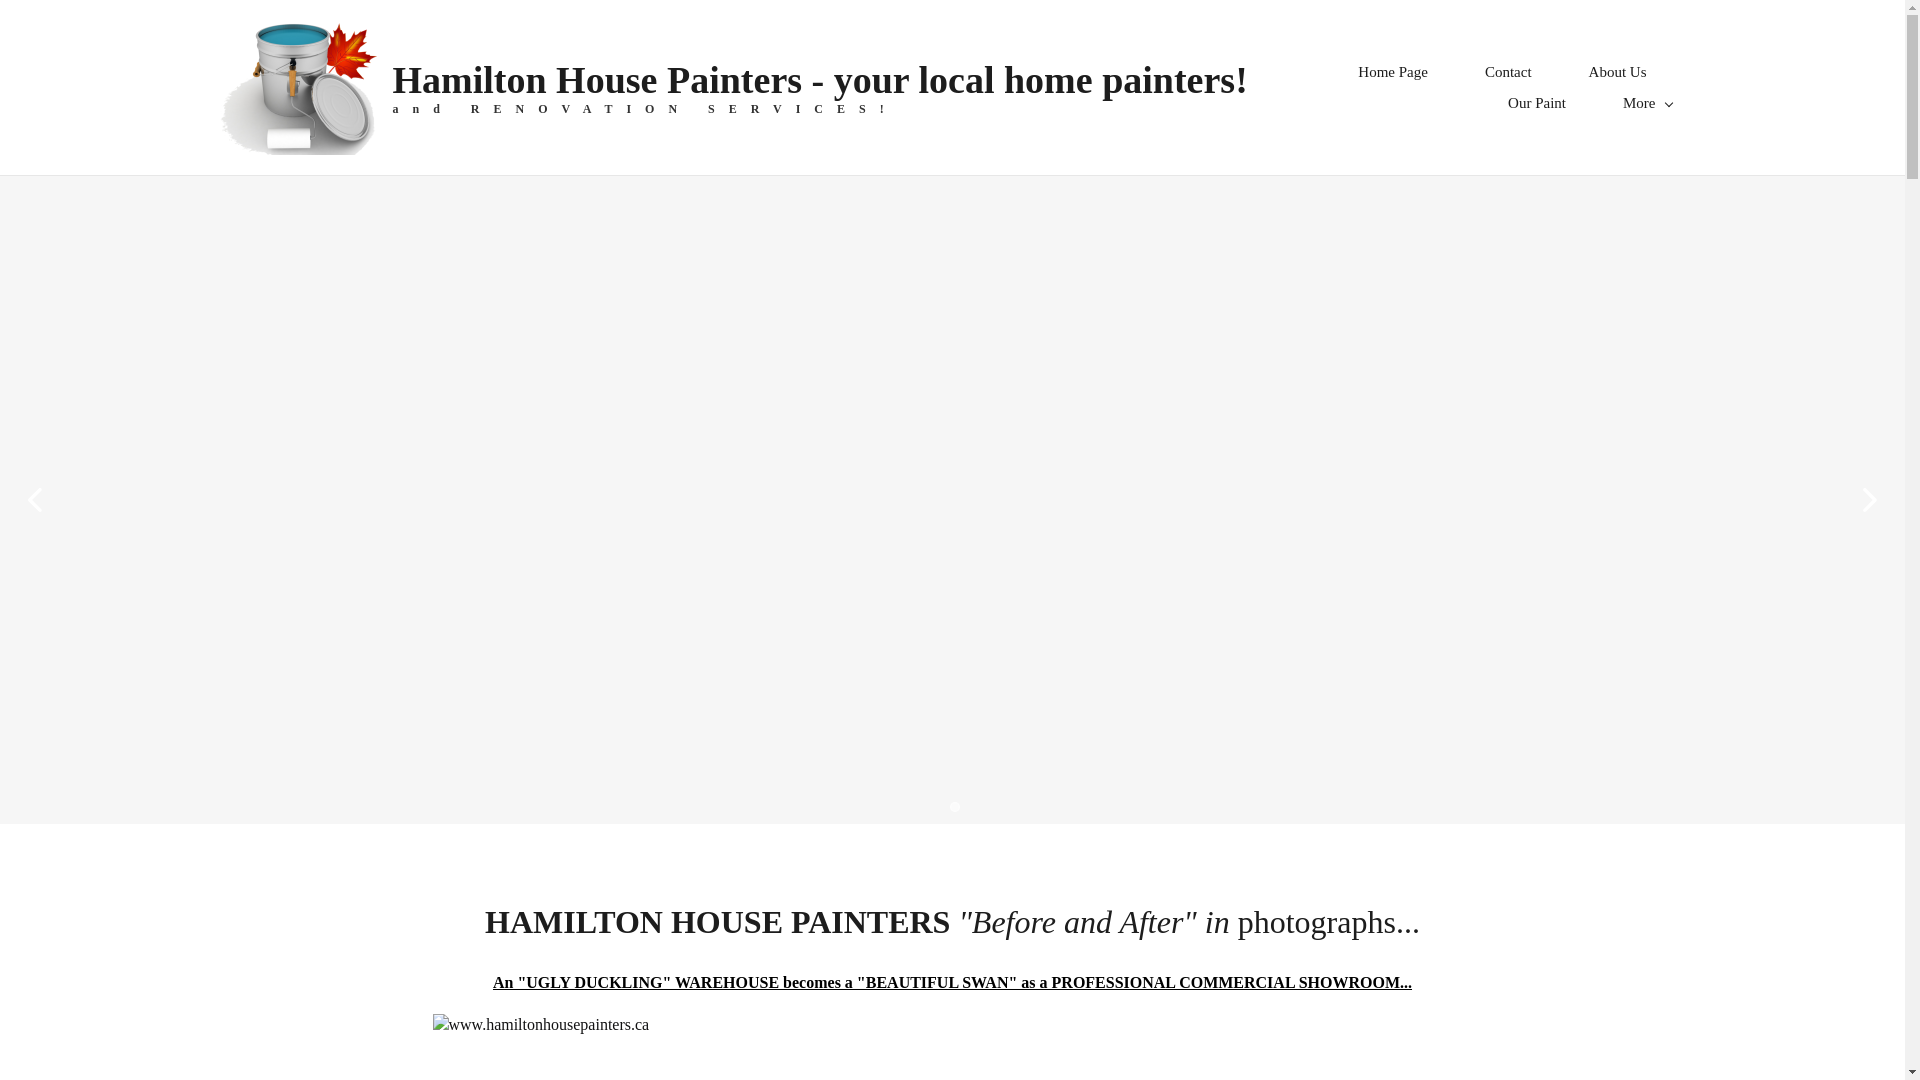 The image size is (1920, 1080). Describe the element at coordinates (298, 88) in the screenshot. I see `Logo` at that location.